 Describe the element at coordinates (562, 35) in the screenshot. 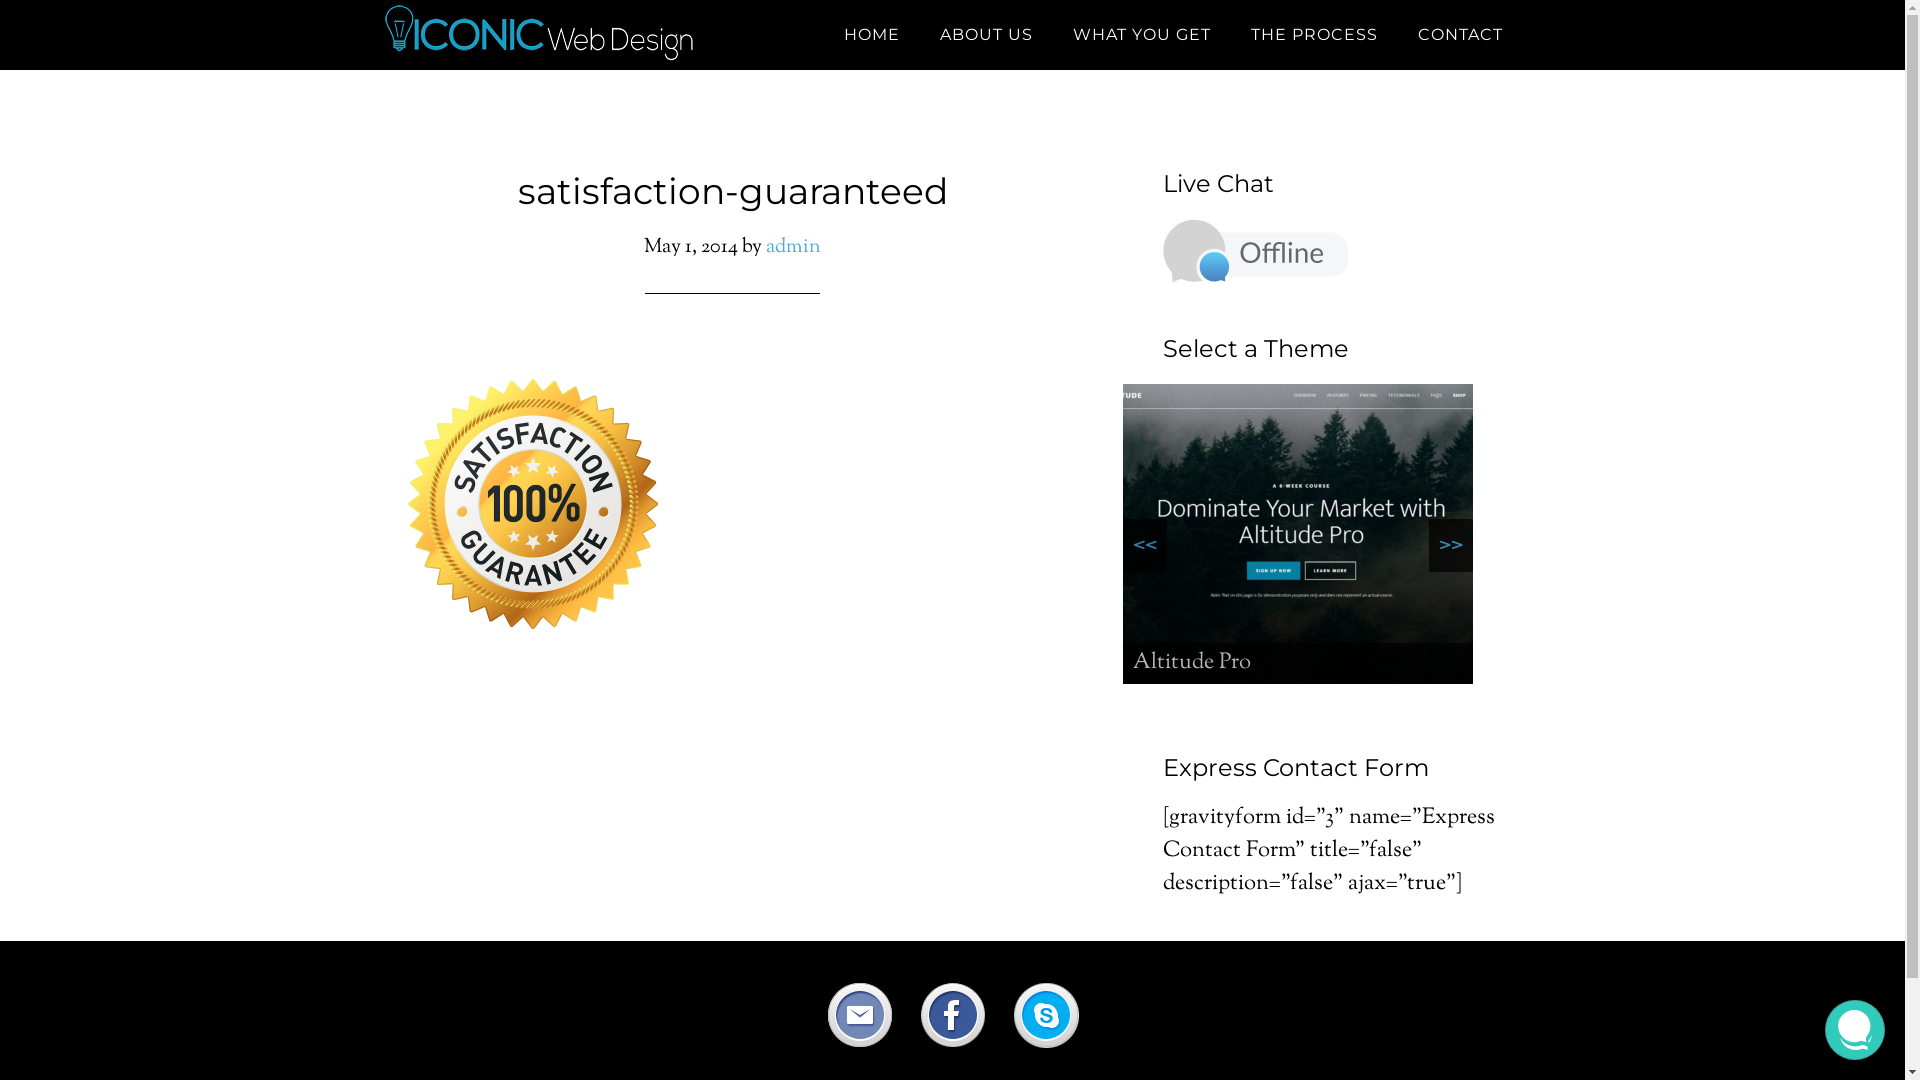

I see `ICONIC WEB DESIGN -GOLD COAST` at that location.